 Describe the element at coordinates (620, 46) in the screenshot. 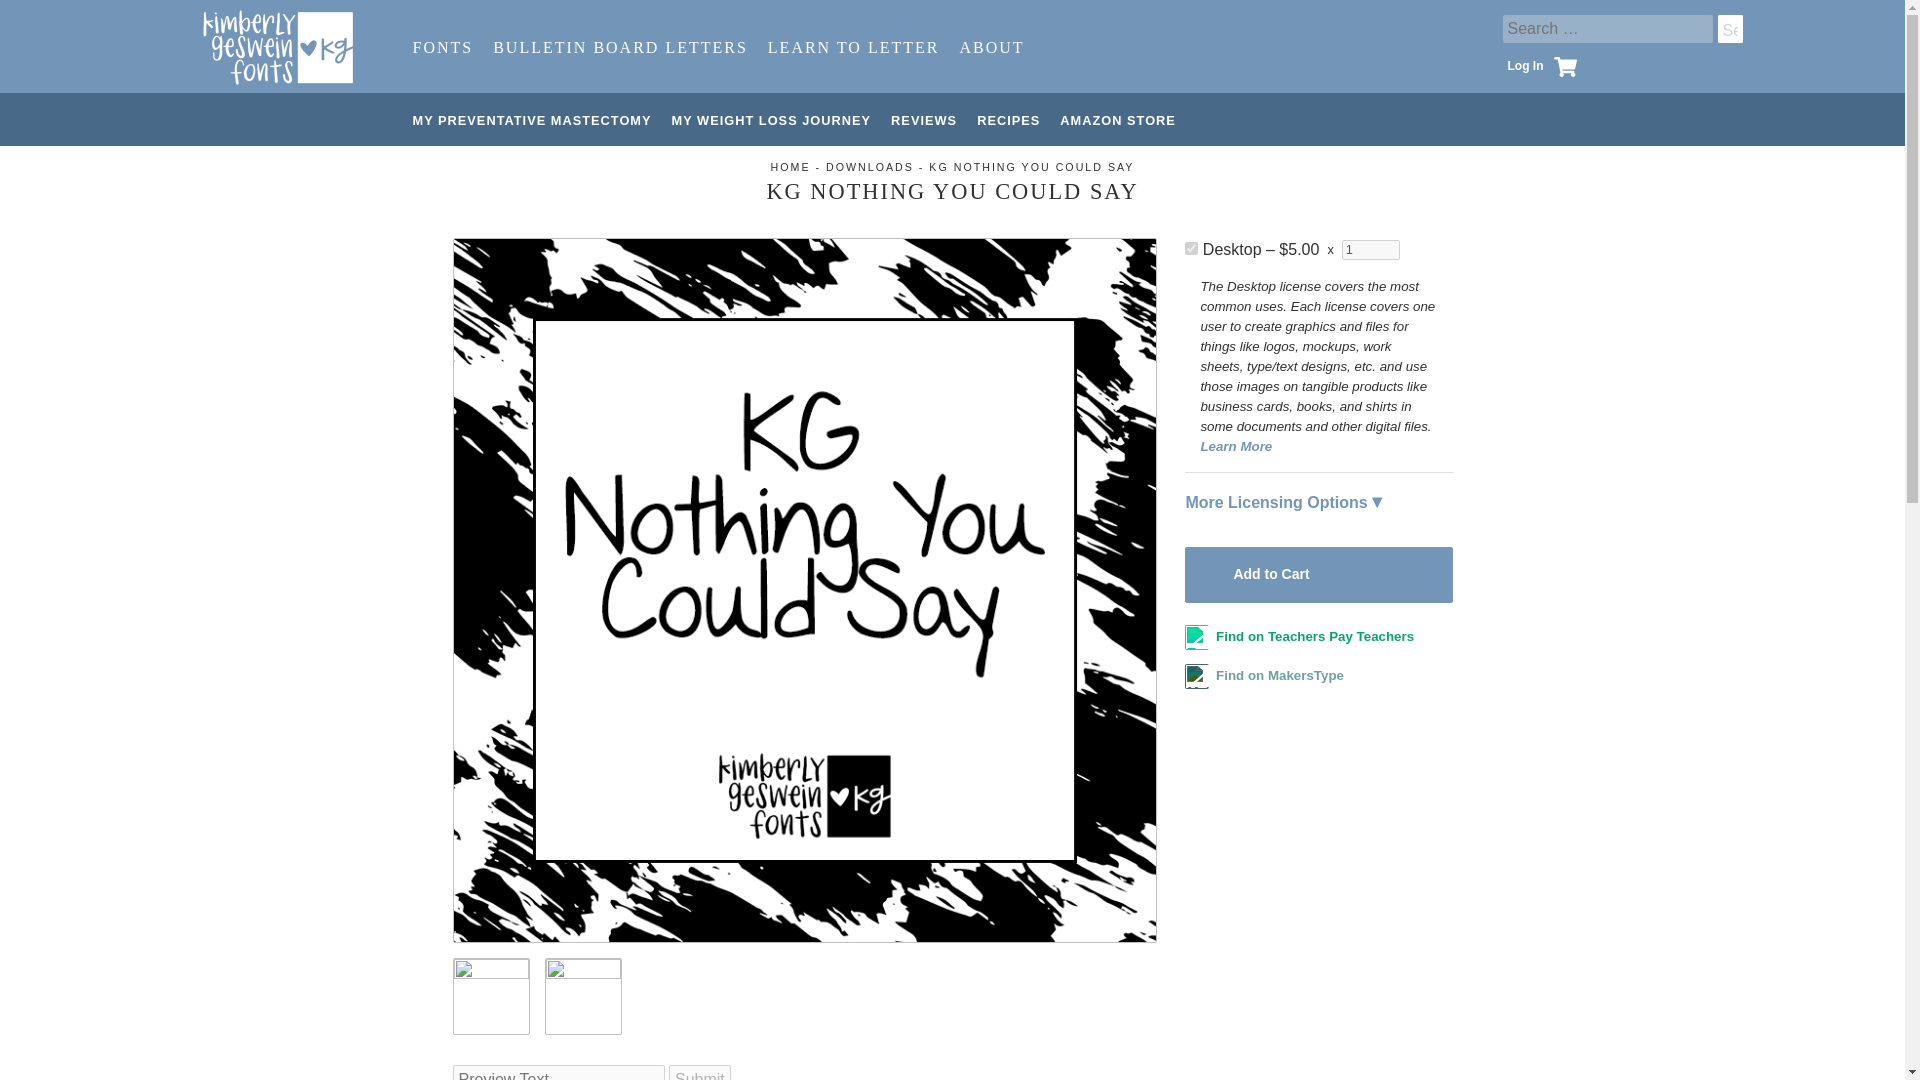

I see `BULLETIN BOARD LETTERS` at that location.